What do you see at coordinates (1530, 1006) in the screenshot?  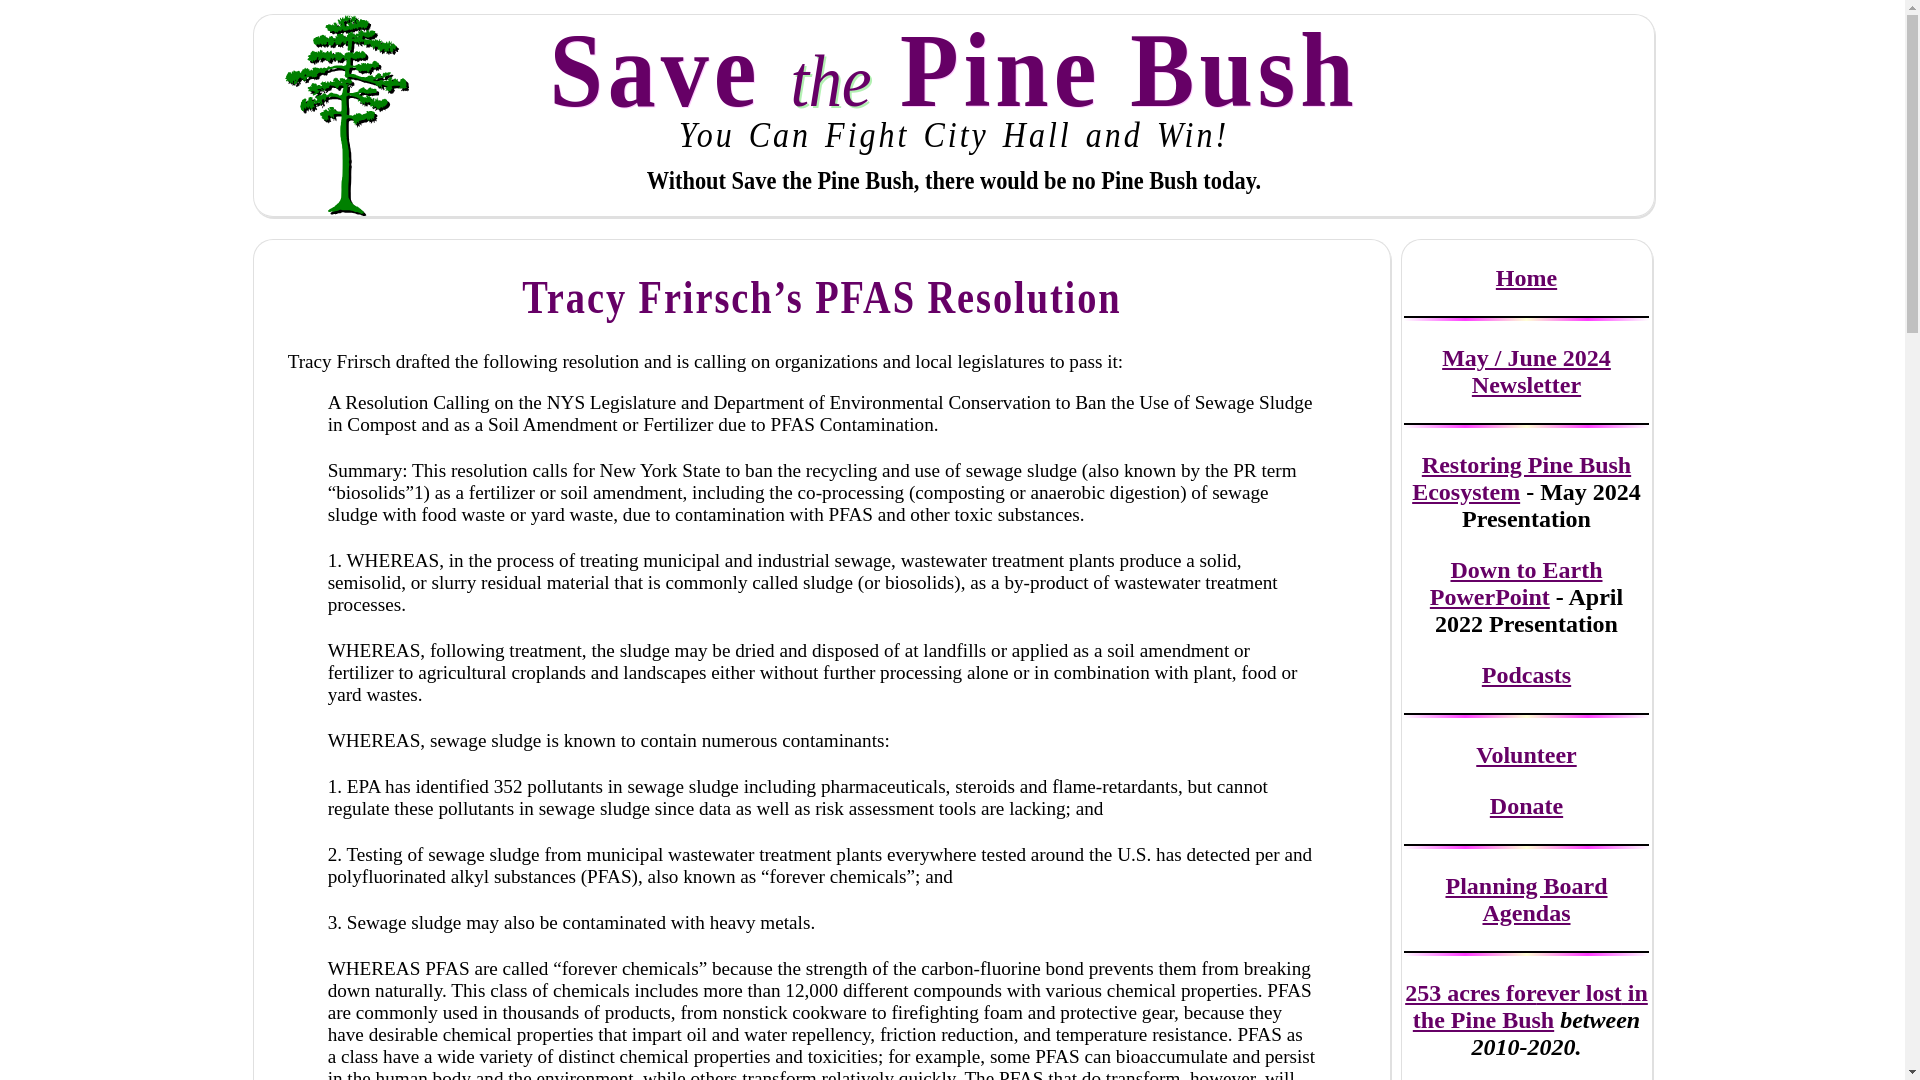 I see `ever lost in the Pine Bush` at bounding box center [1530, 1006].